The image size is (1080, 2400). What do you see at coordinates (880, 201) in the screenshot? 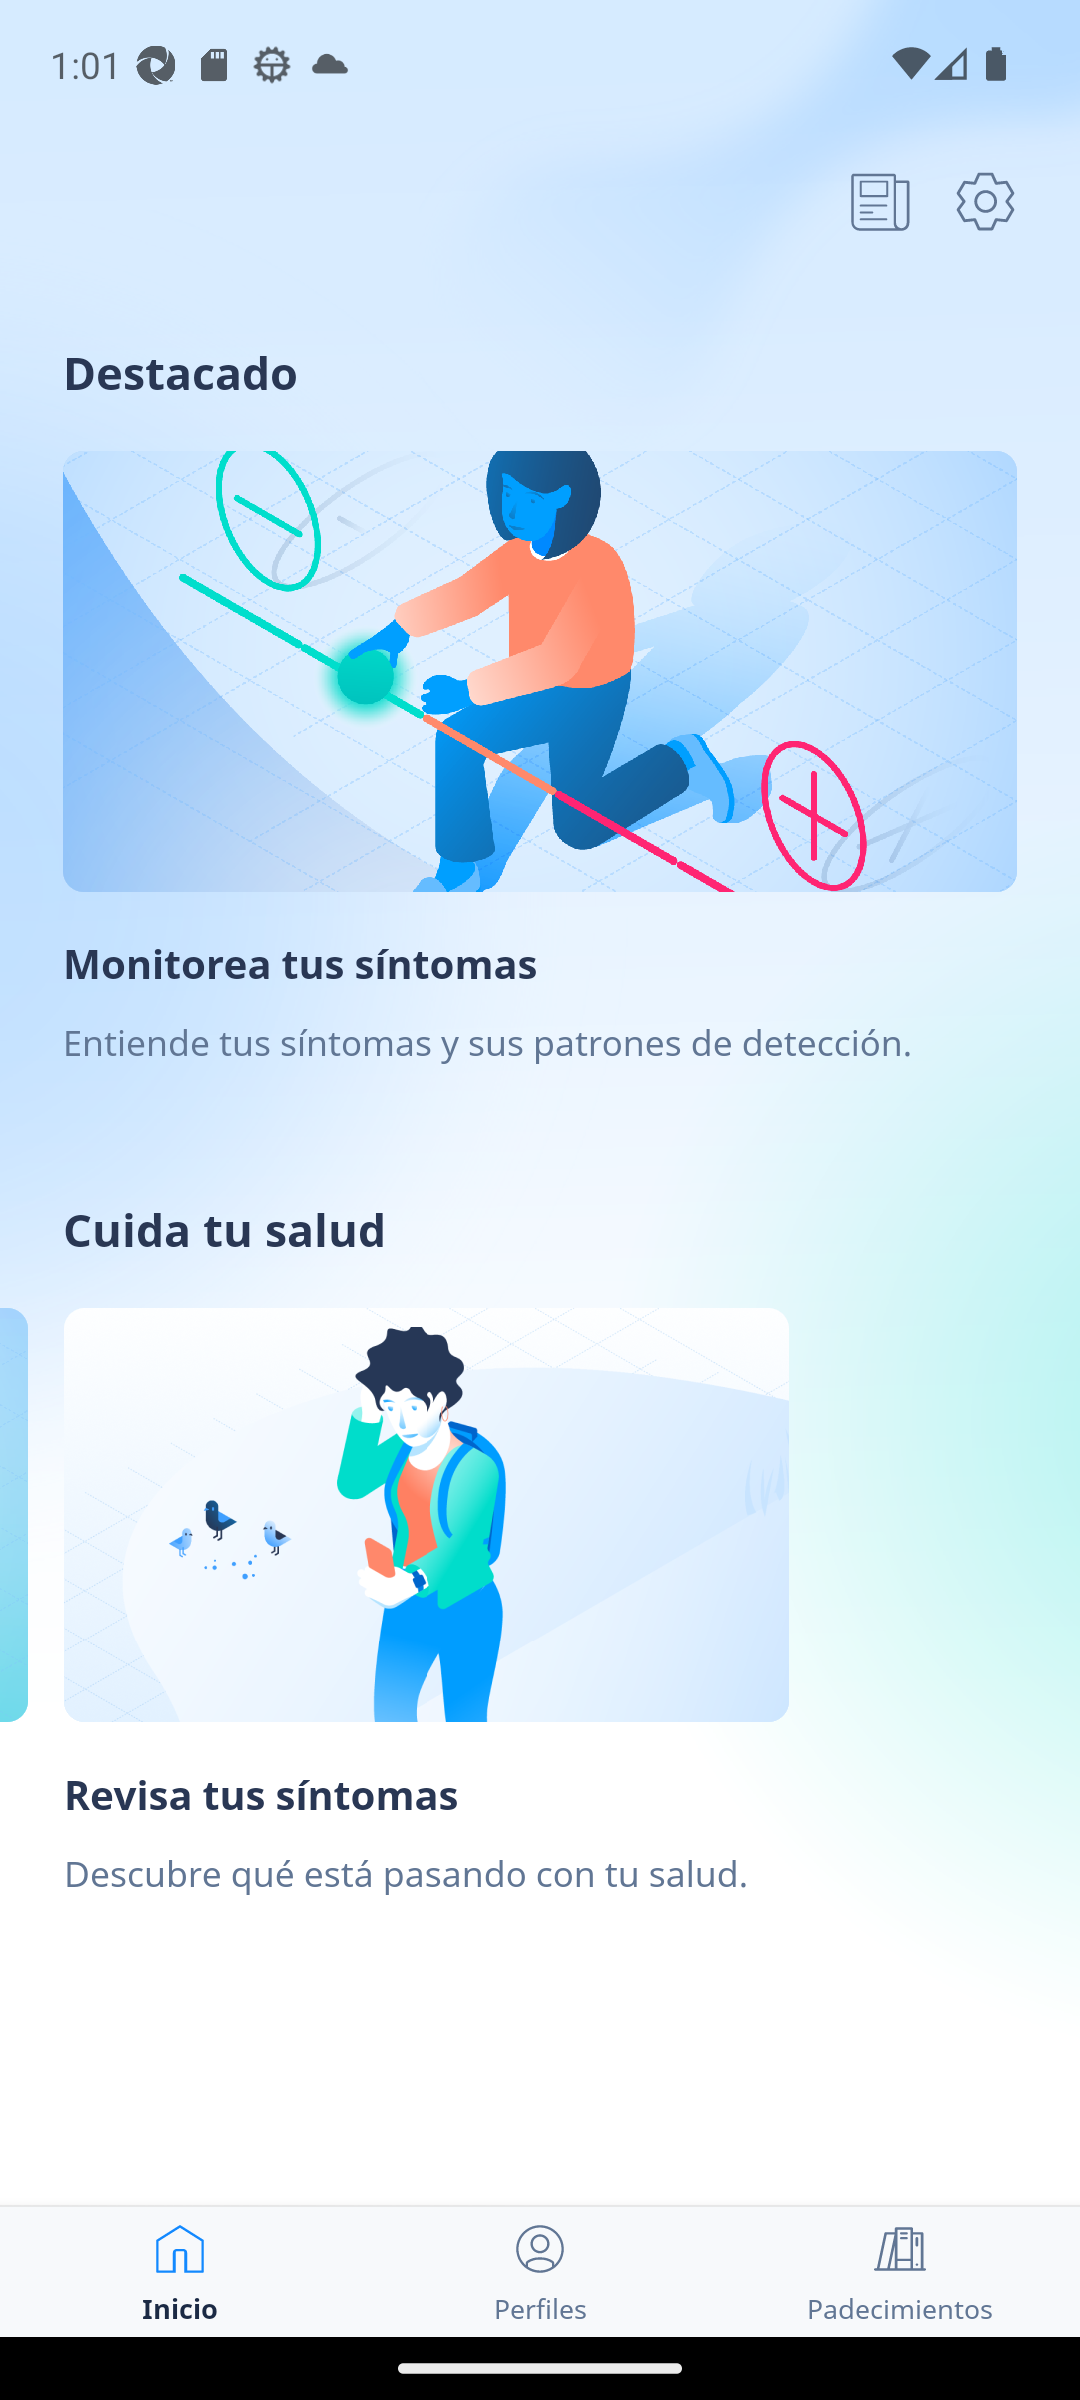
I see `article icon , open articles` at bounding box center [880, 201].